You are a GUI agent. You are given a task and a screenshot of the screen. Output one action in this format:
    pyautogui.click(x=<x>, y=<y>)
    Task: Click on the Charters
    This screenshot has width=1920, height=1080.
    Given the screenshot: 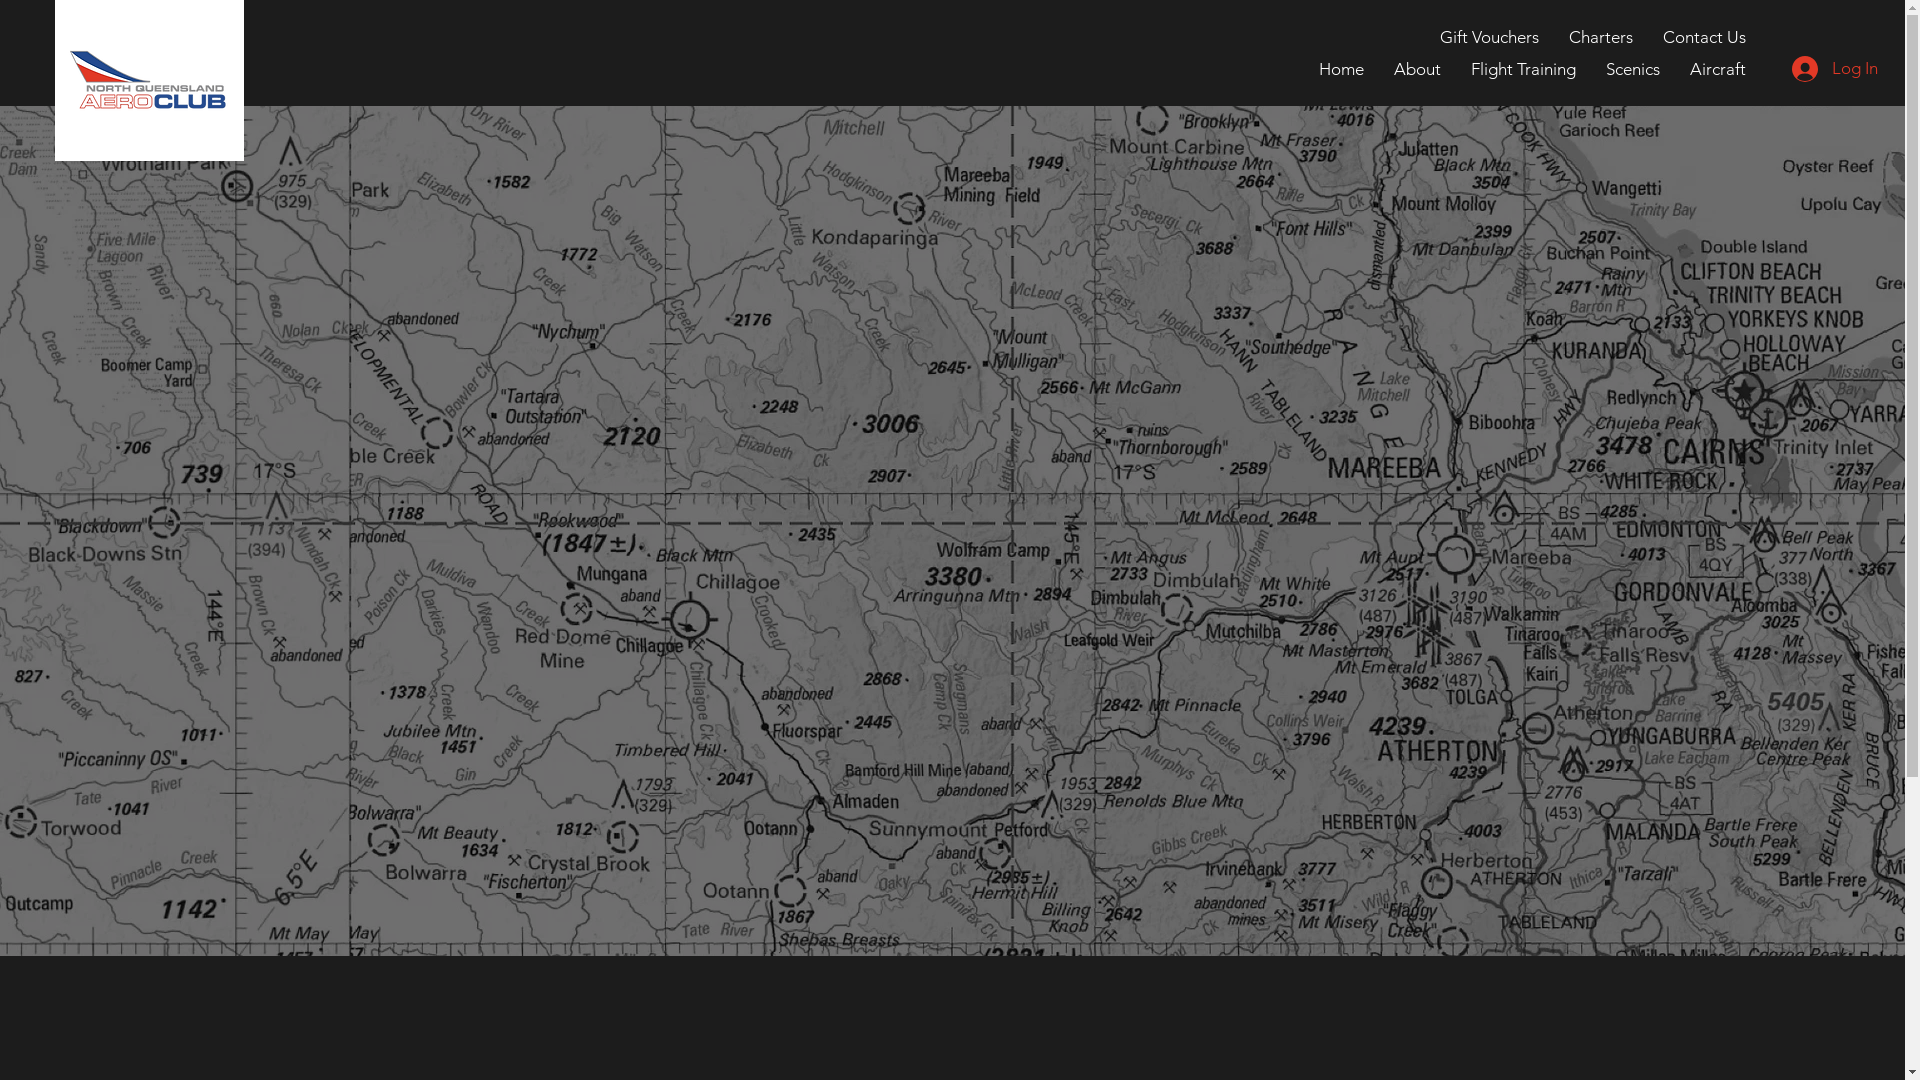 What is the action you would take?
    pyautogui.click(x=1601, y=37)
    